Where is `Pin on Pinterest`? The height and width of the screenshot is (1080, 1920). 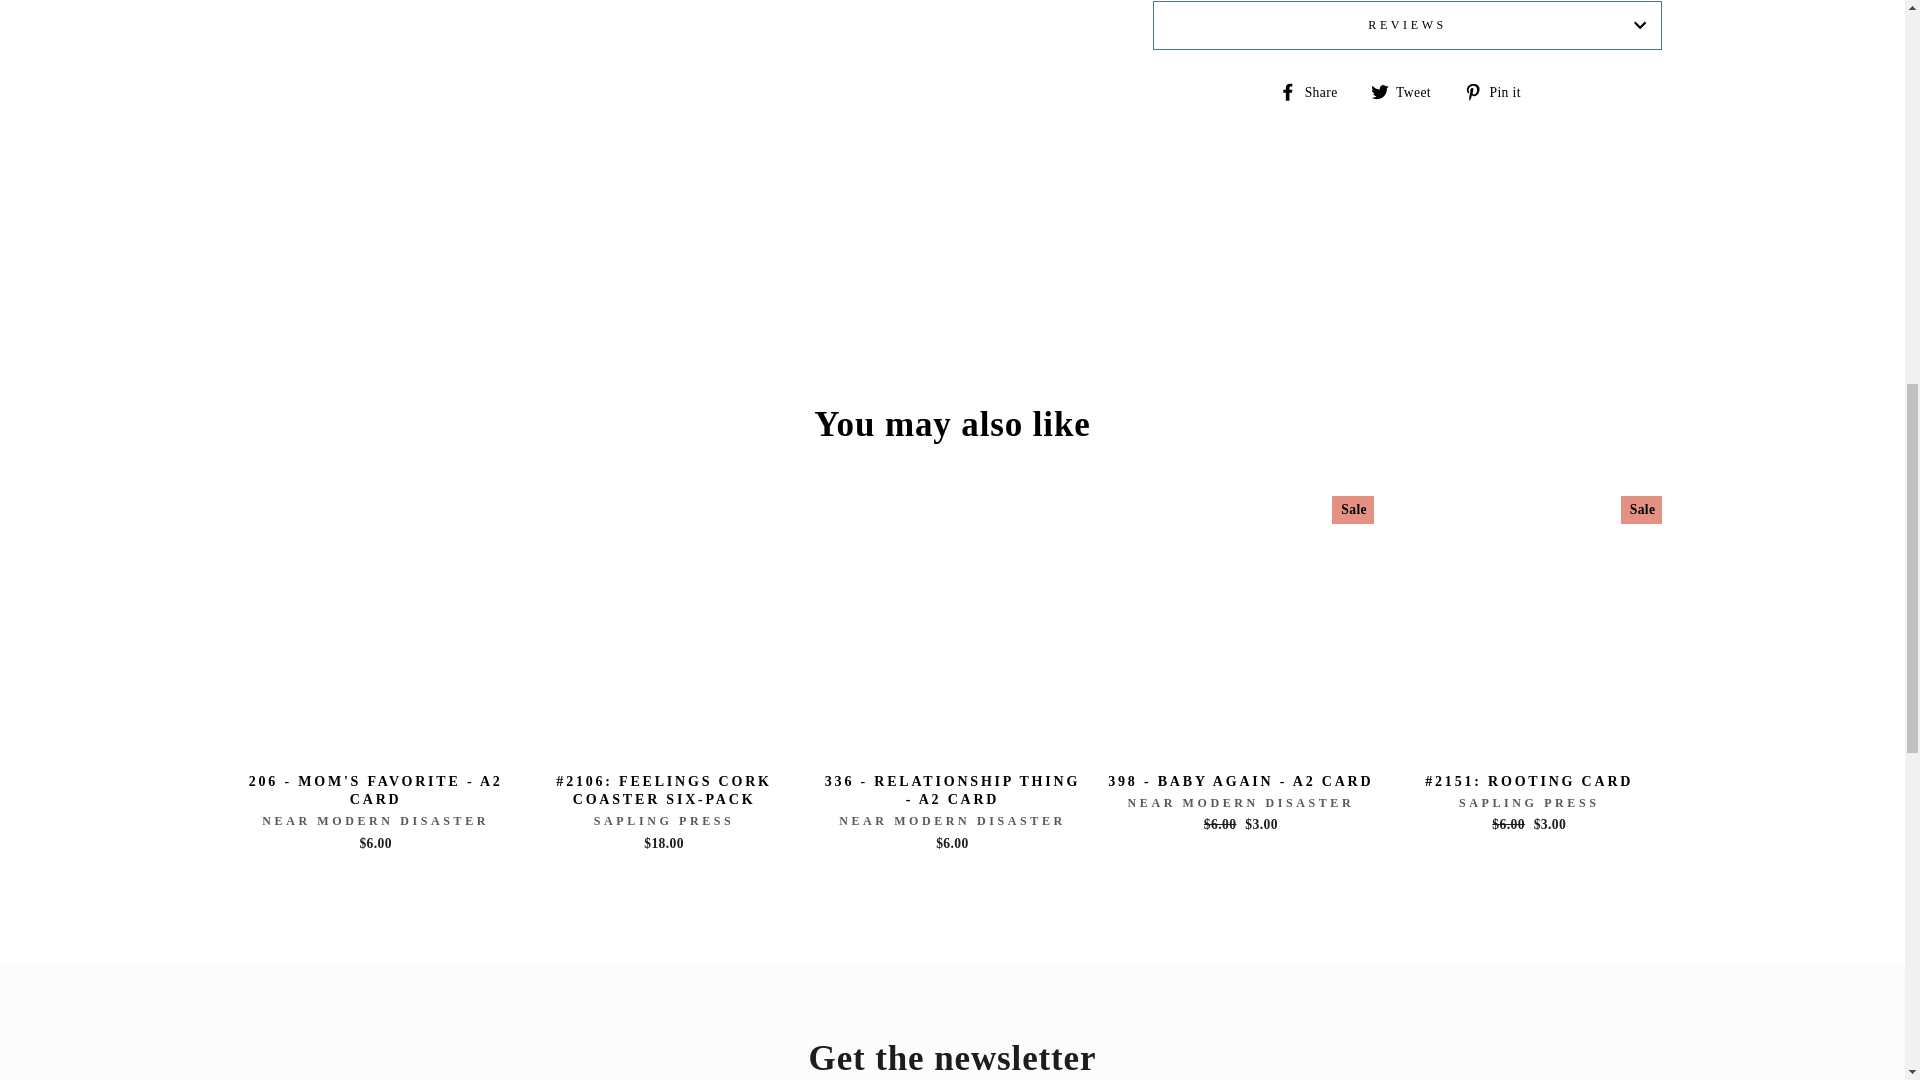
Pin on Pinterest is located at coordinates (1500, 90).